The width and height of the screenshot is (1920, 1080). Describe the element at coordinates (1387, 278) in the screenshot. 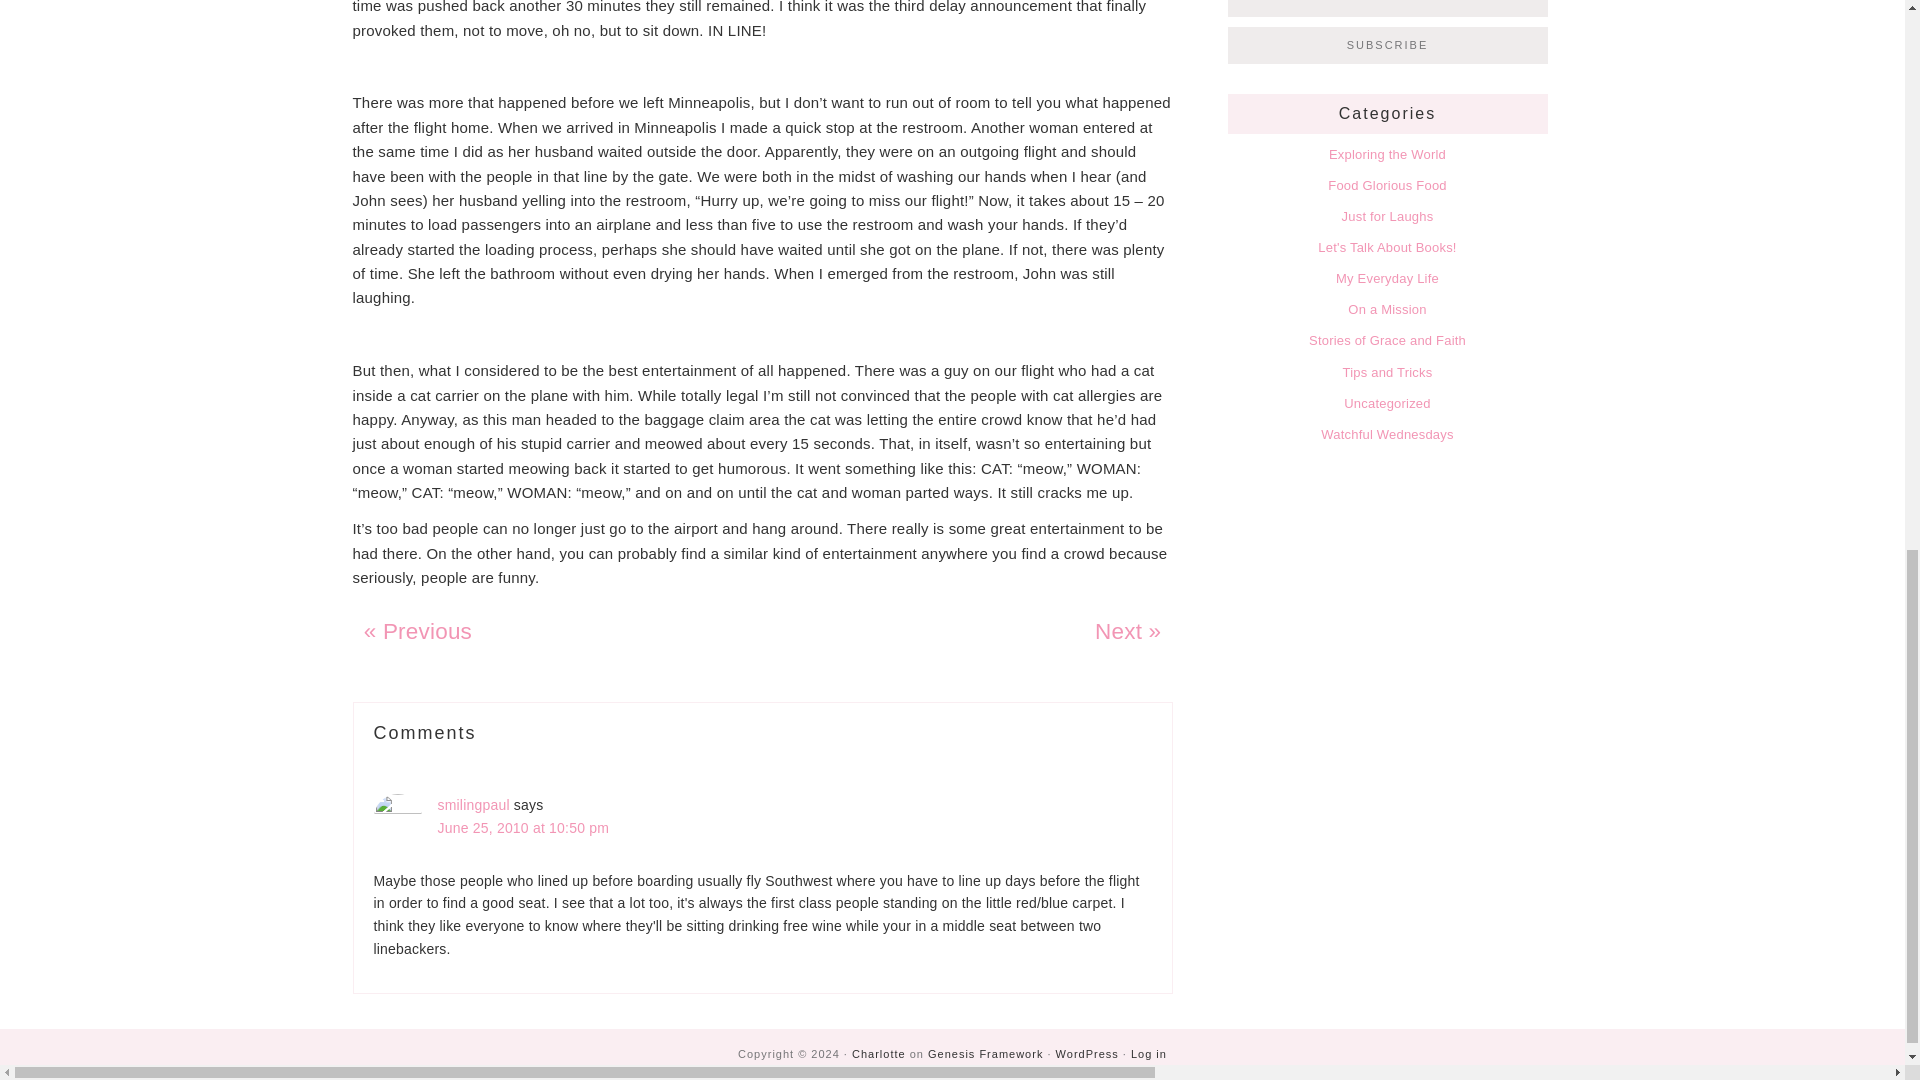

I see `My Everyday Life` at that location.